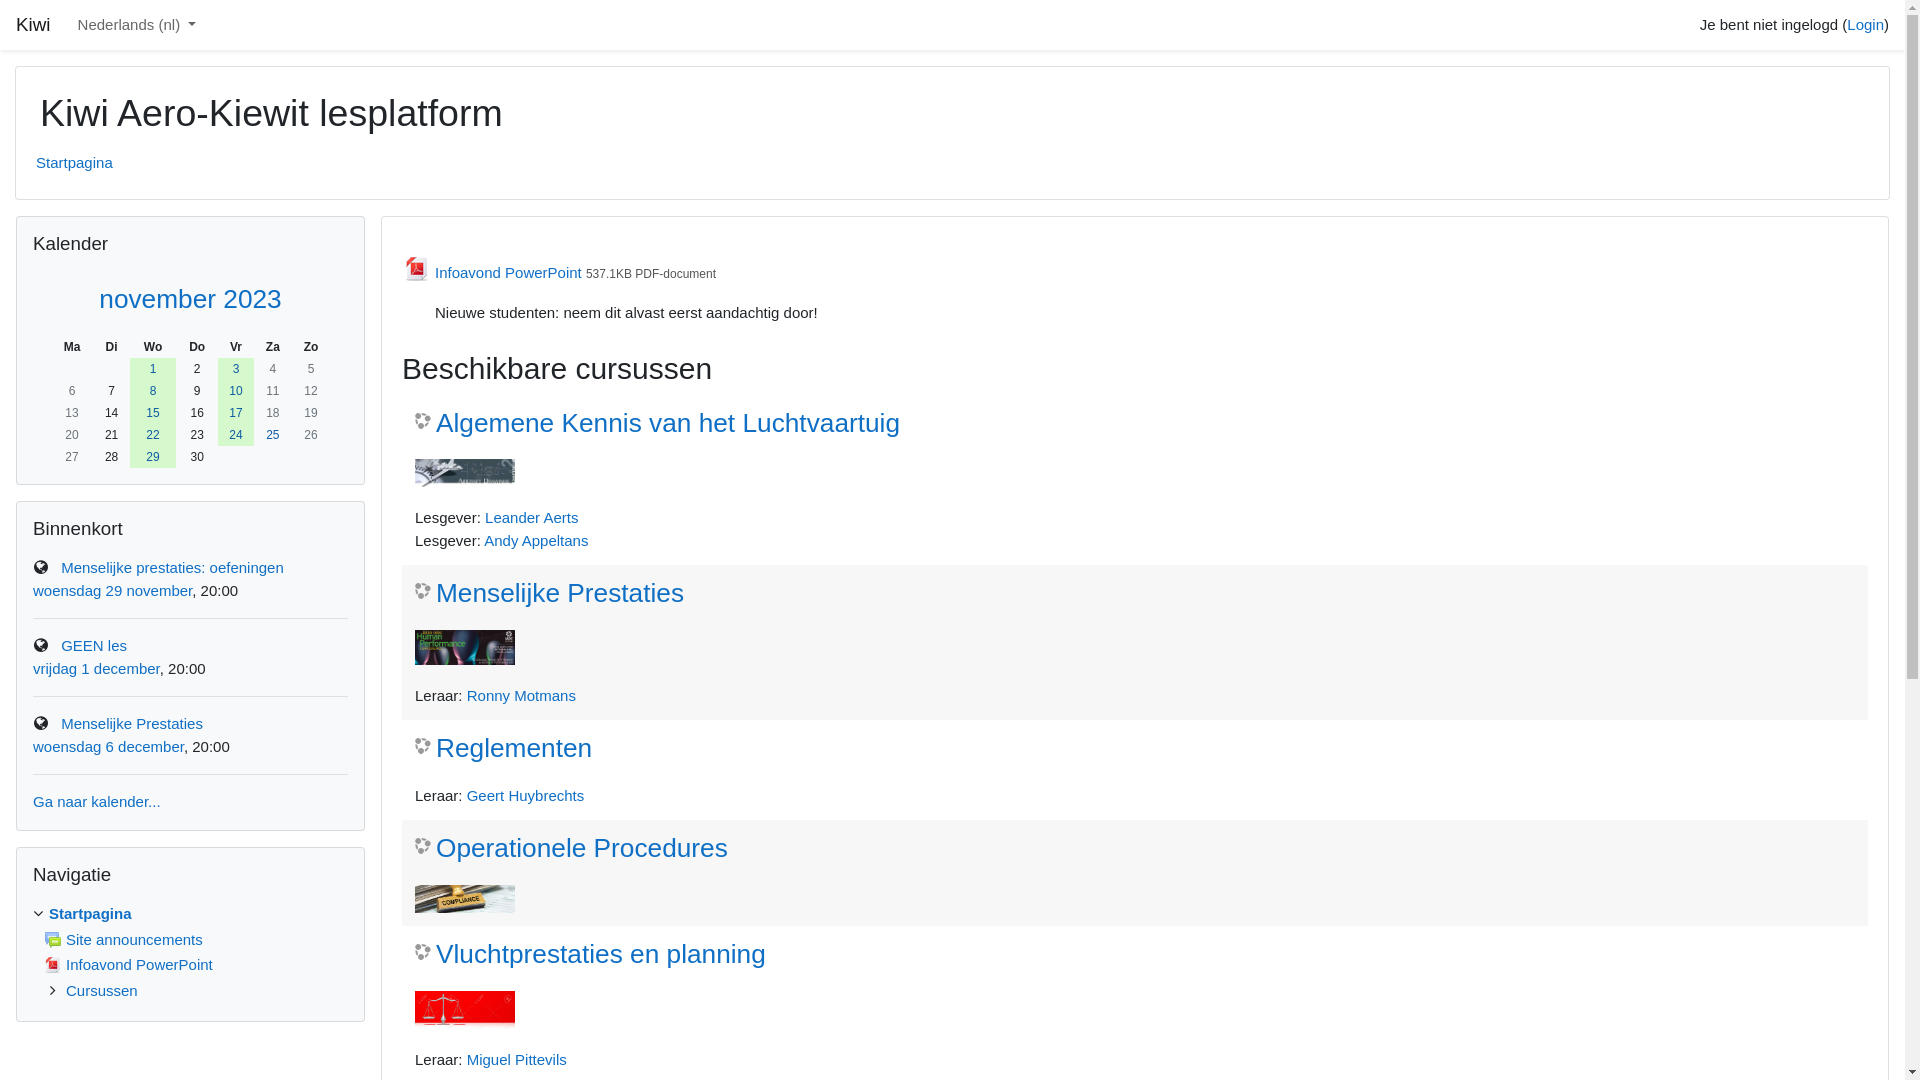 The width and height of the screenshot is (1920, 1080). I want to click on GEEN les, so click(94, 646).